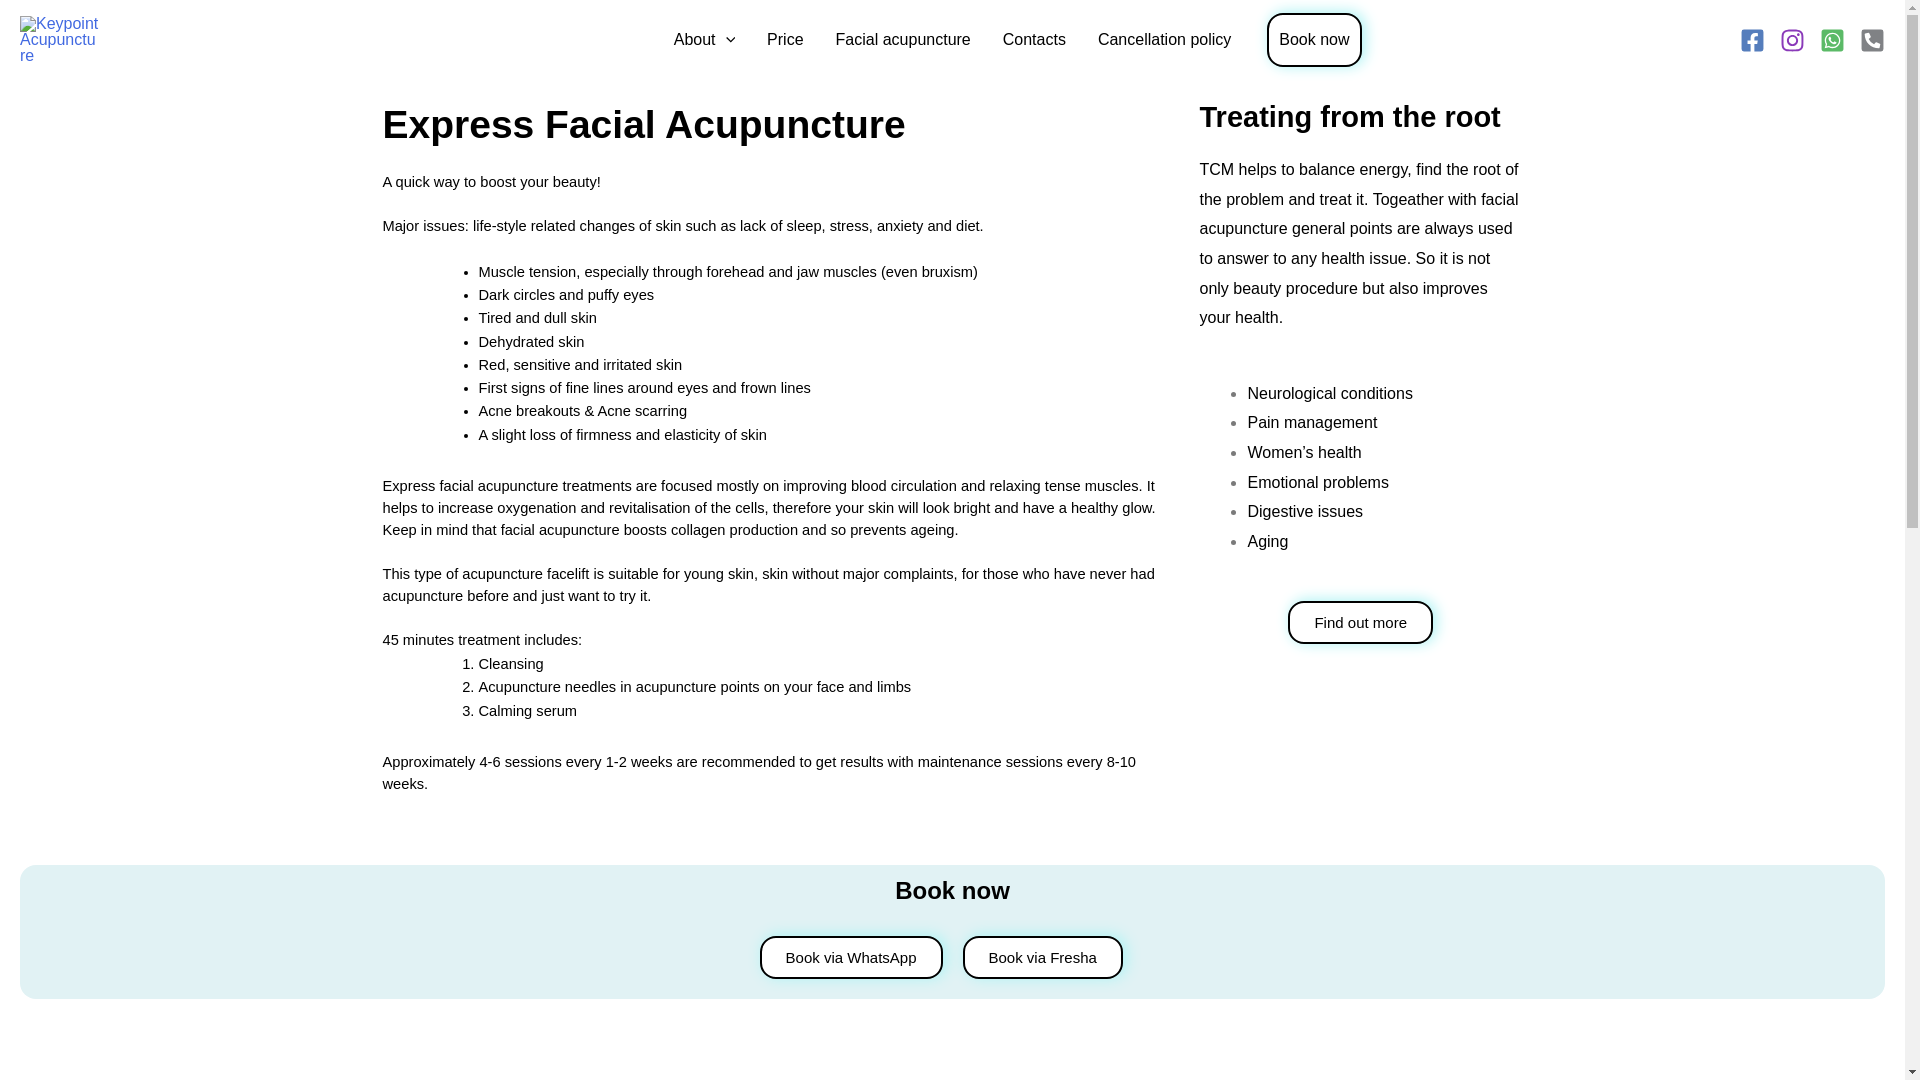 The height and width of the screenshot is (1080, 1920). What do you see at coordinates (1164, 40) in the screenshot?
I see `Cancellation policy` at bounding box center [1164, 40].